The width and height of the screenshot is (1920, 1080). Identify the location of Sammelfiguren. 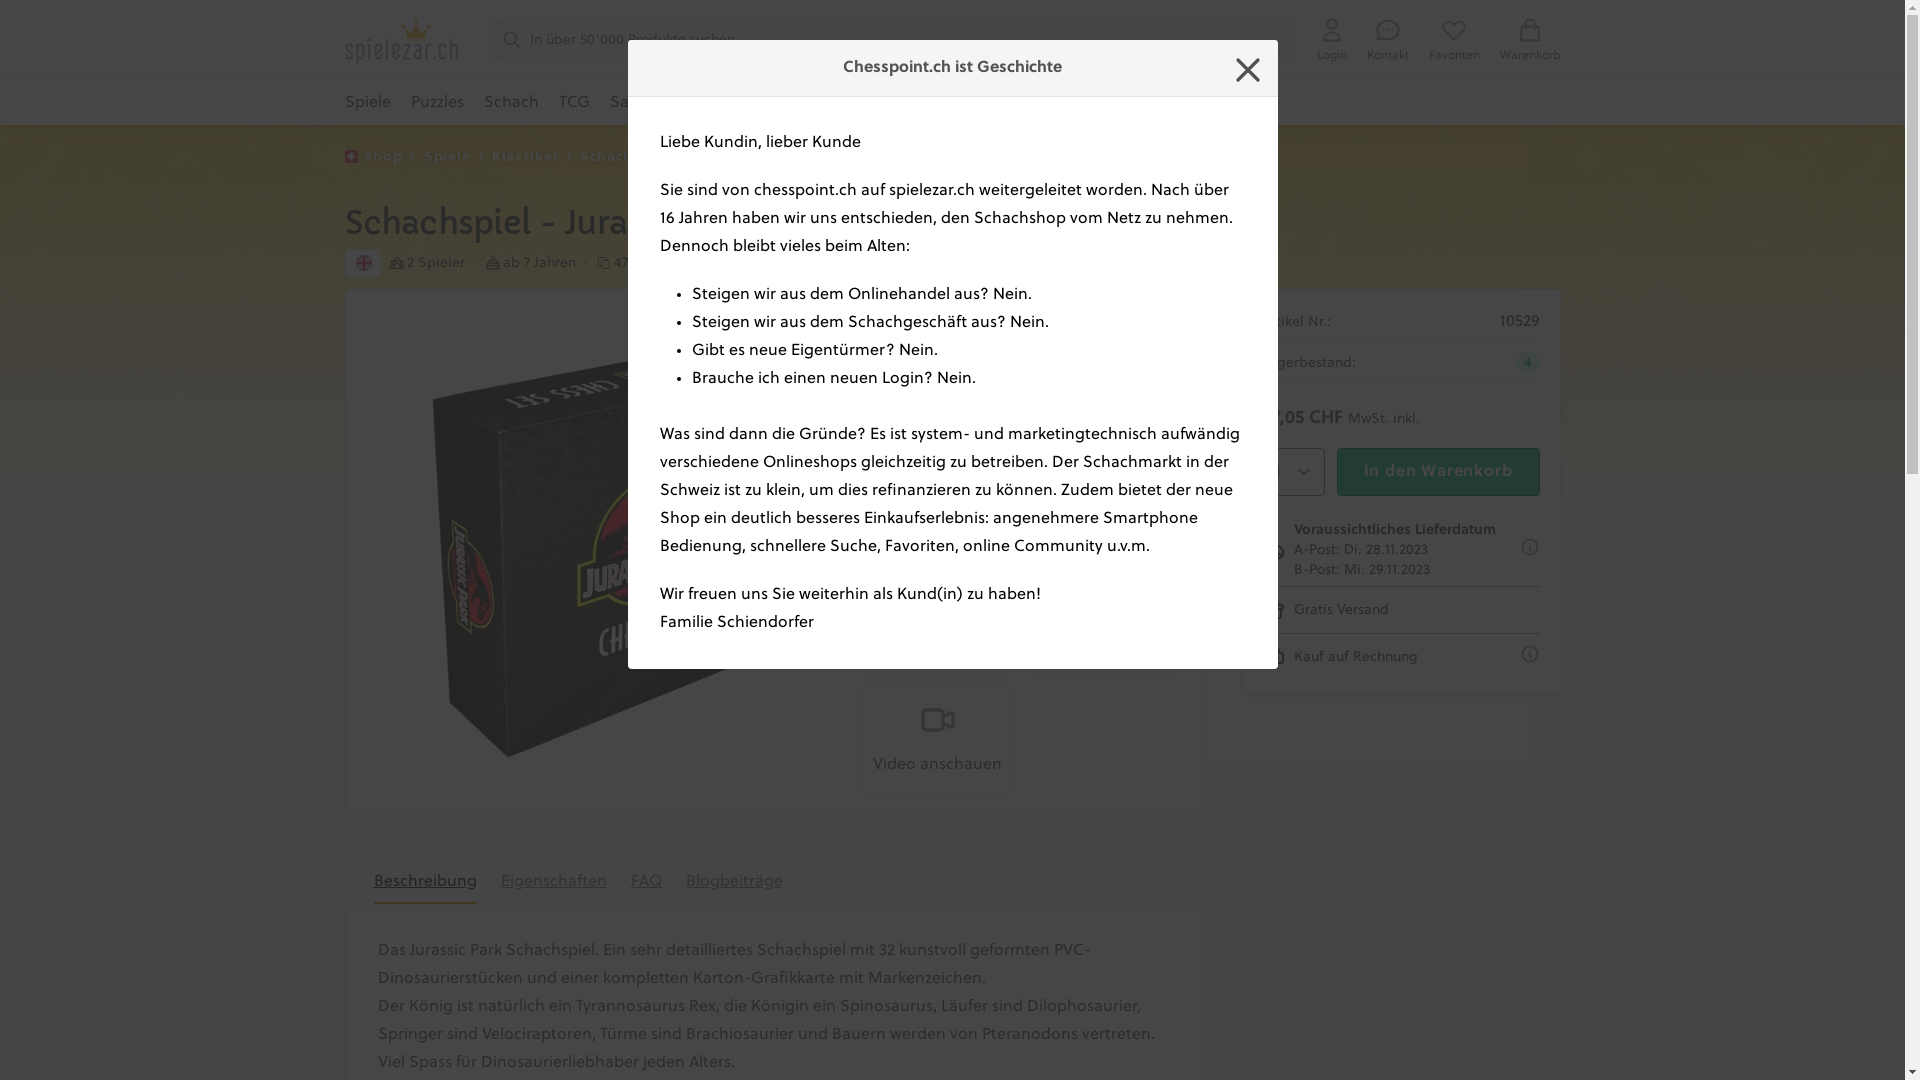
(668, 104).